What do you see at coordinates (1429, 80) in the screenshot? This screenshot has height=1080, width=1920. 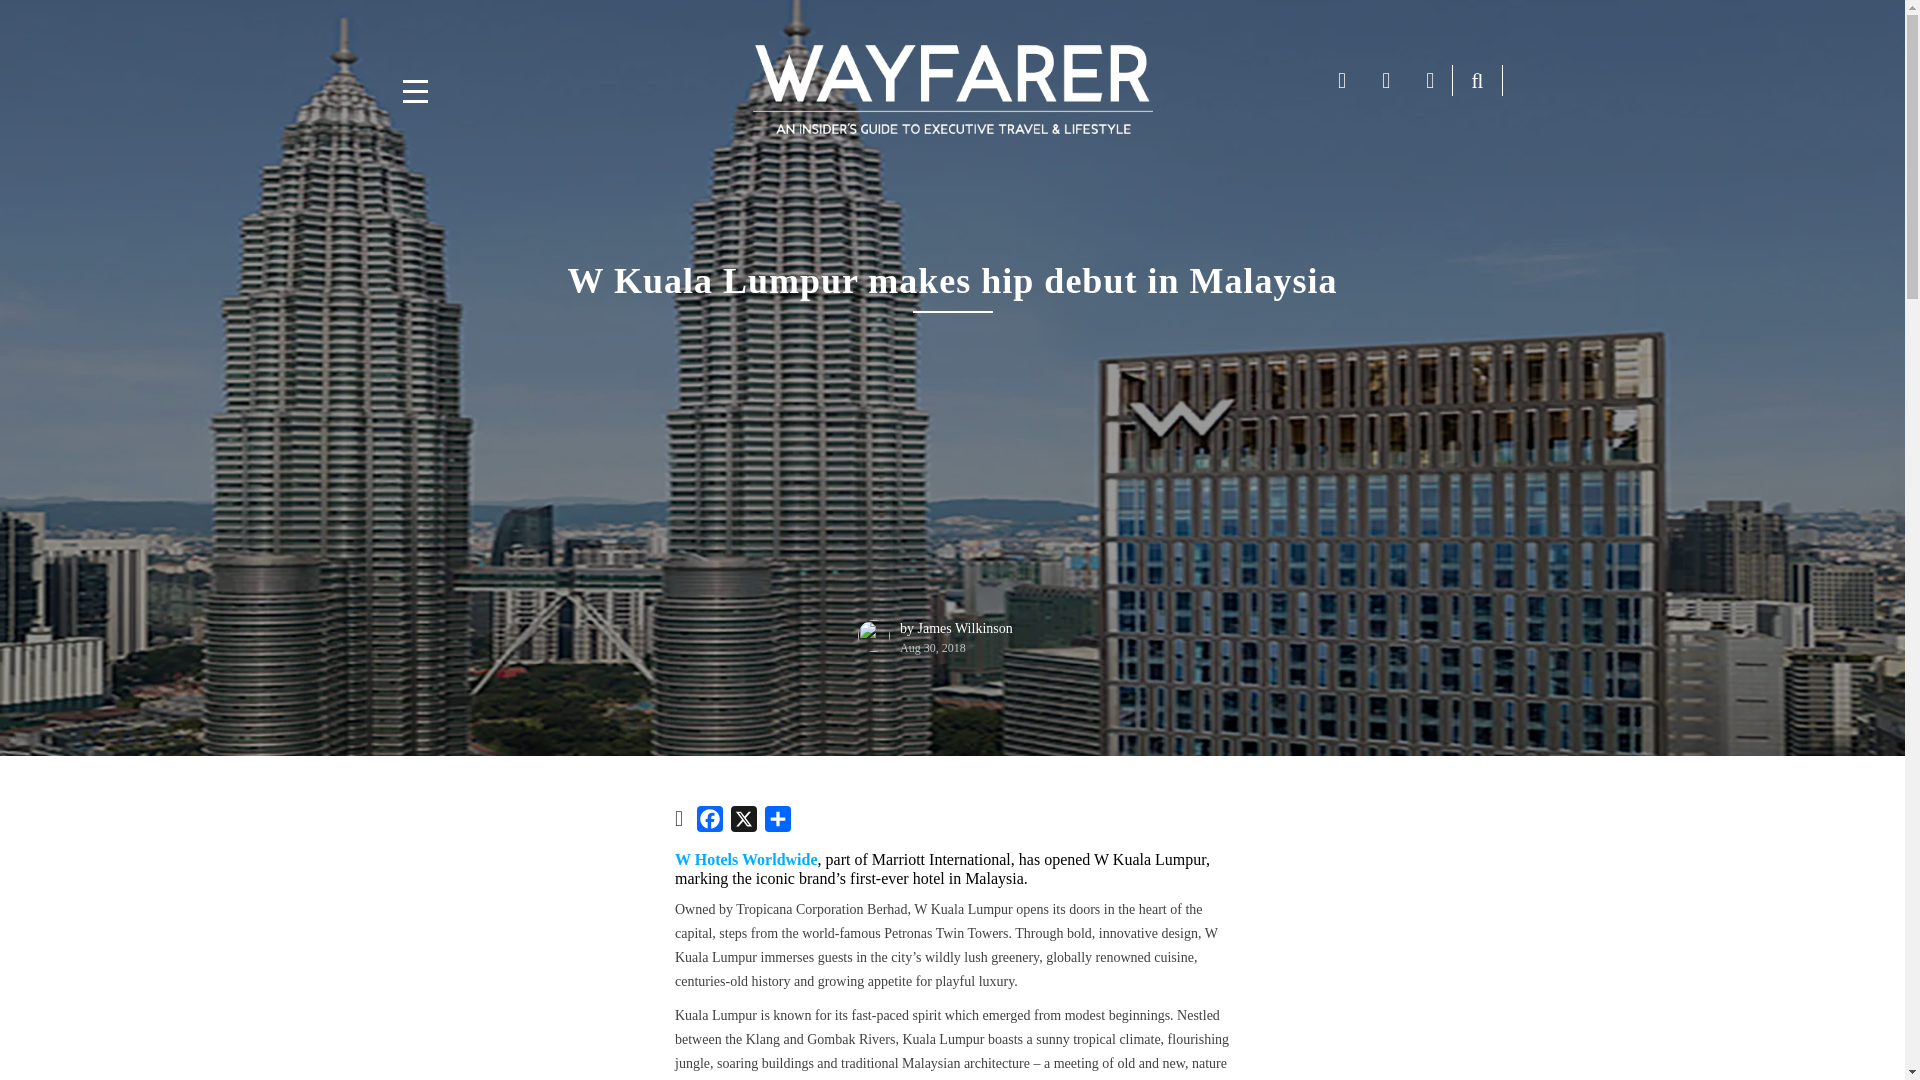 I see `instagram` at bounding box center [1429, 80].